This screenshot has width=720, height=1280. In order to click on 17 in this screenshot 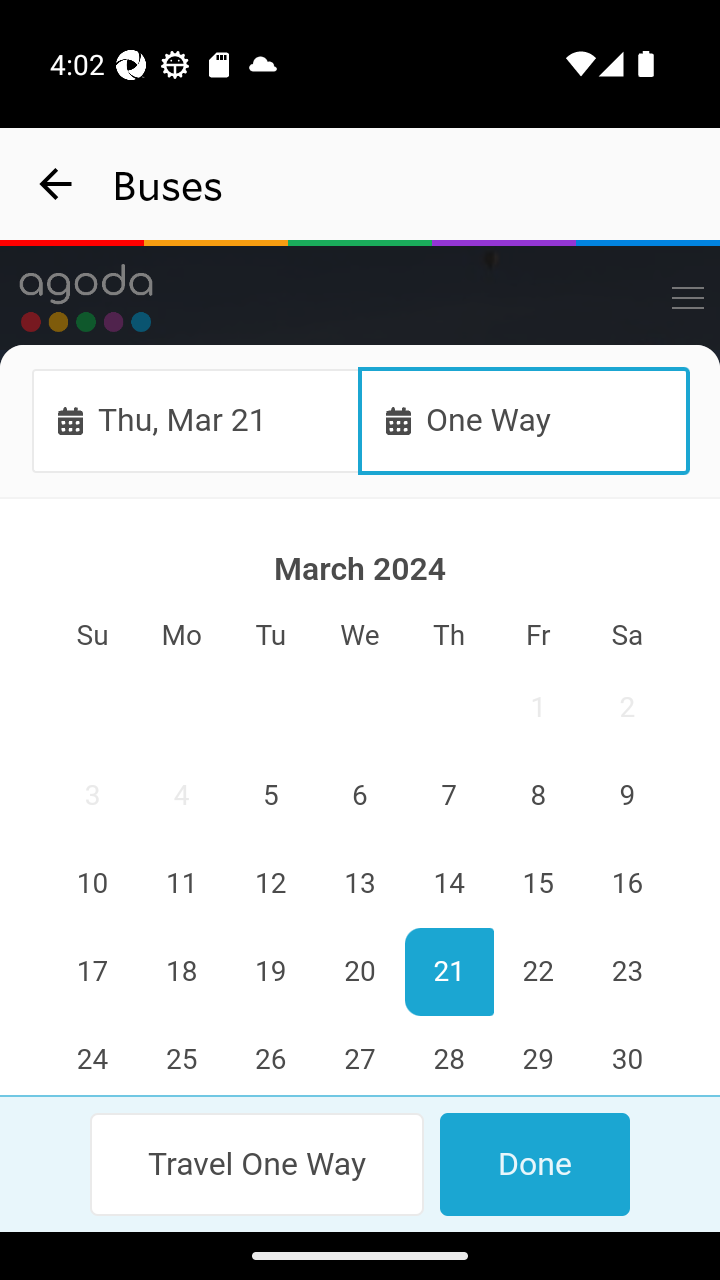, I will do `click(93, 972)`.